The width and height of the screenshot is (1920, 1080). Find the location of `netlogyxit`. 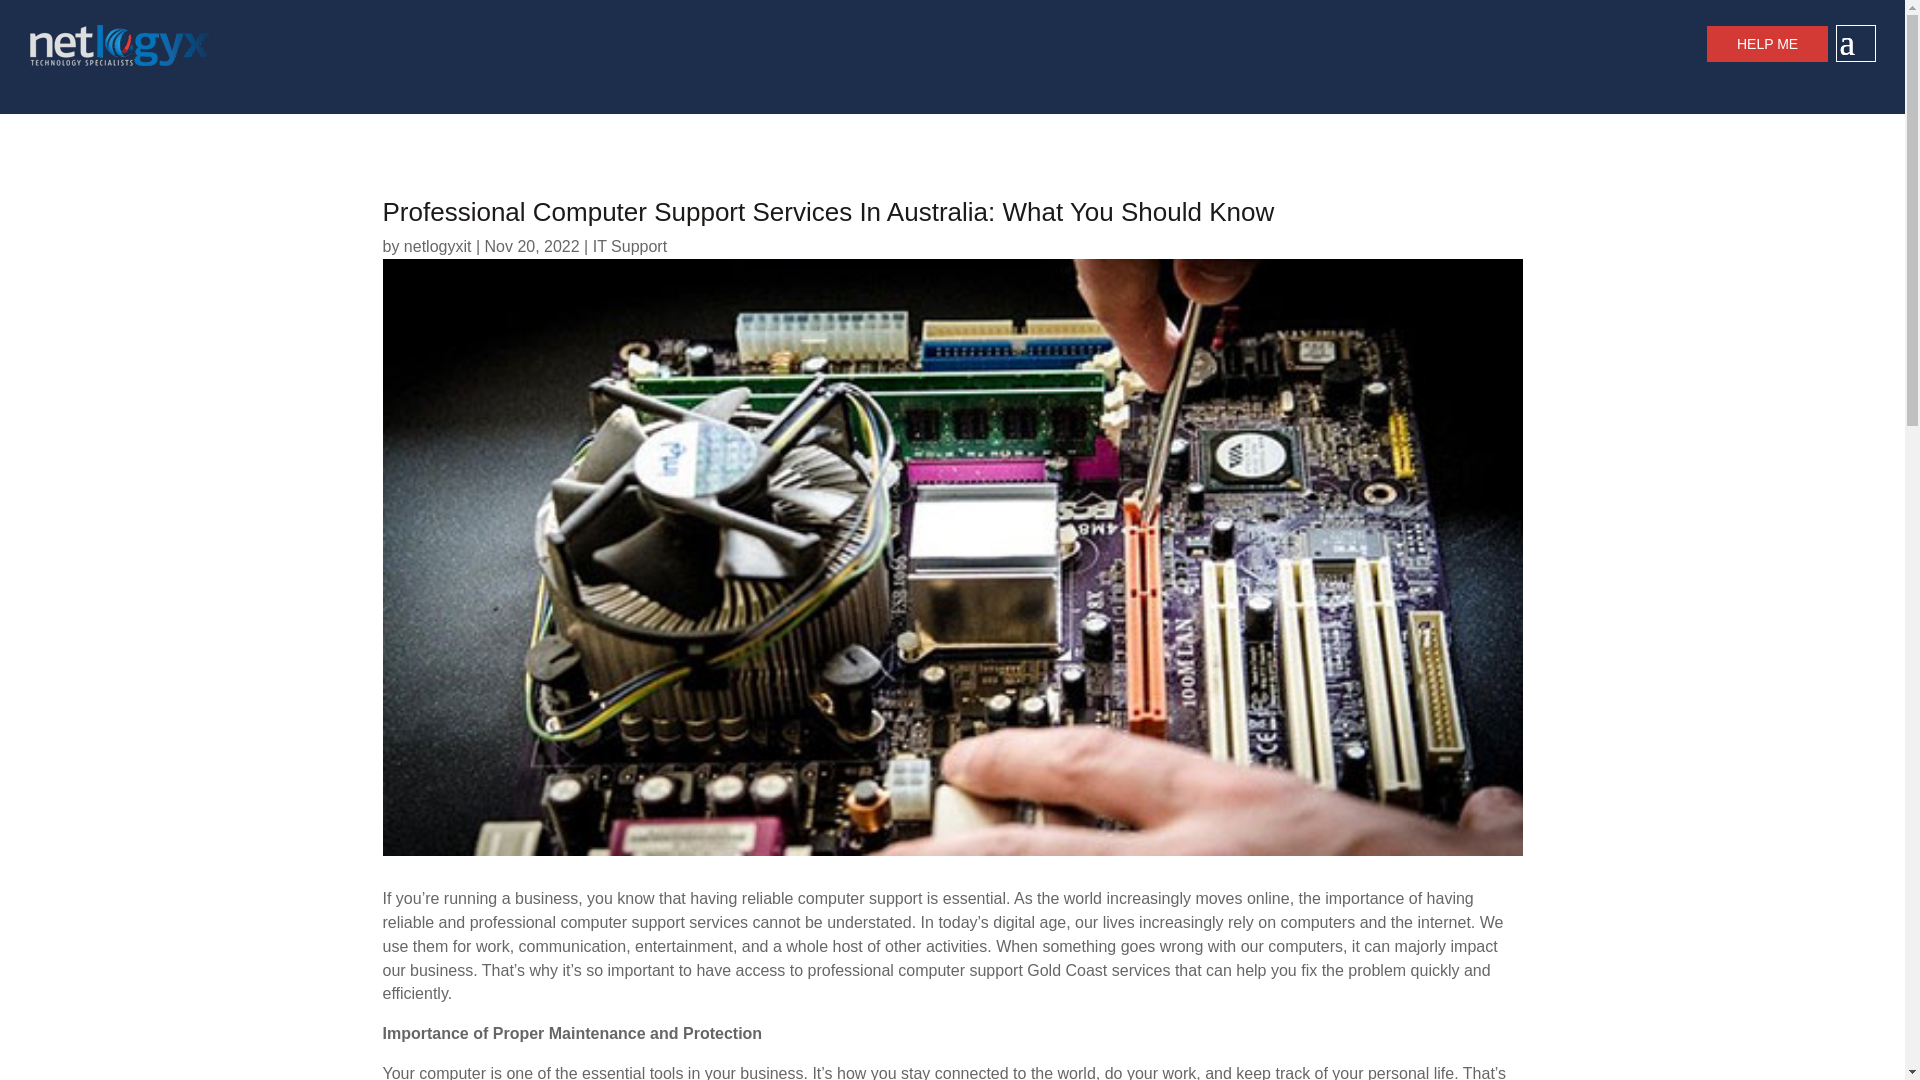

netlogyxit is located at coordinates (438, 246).